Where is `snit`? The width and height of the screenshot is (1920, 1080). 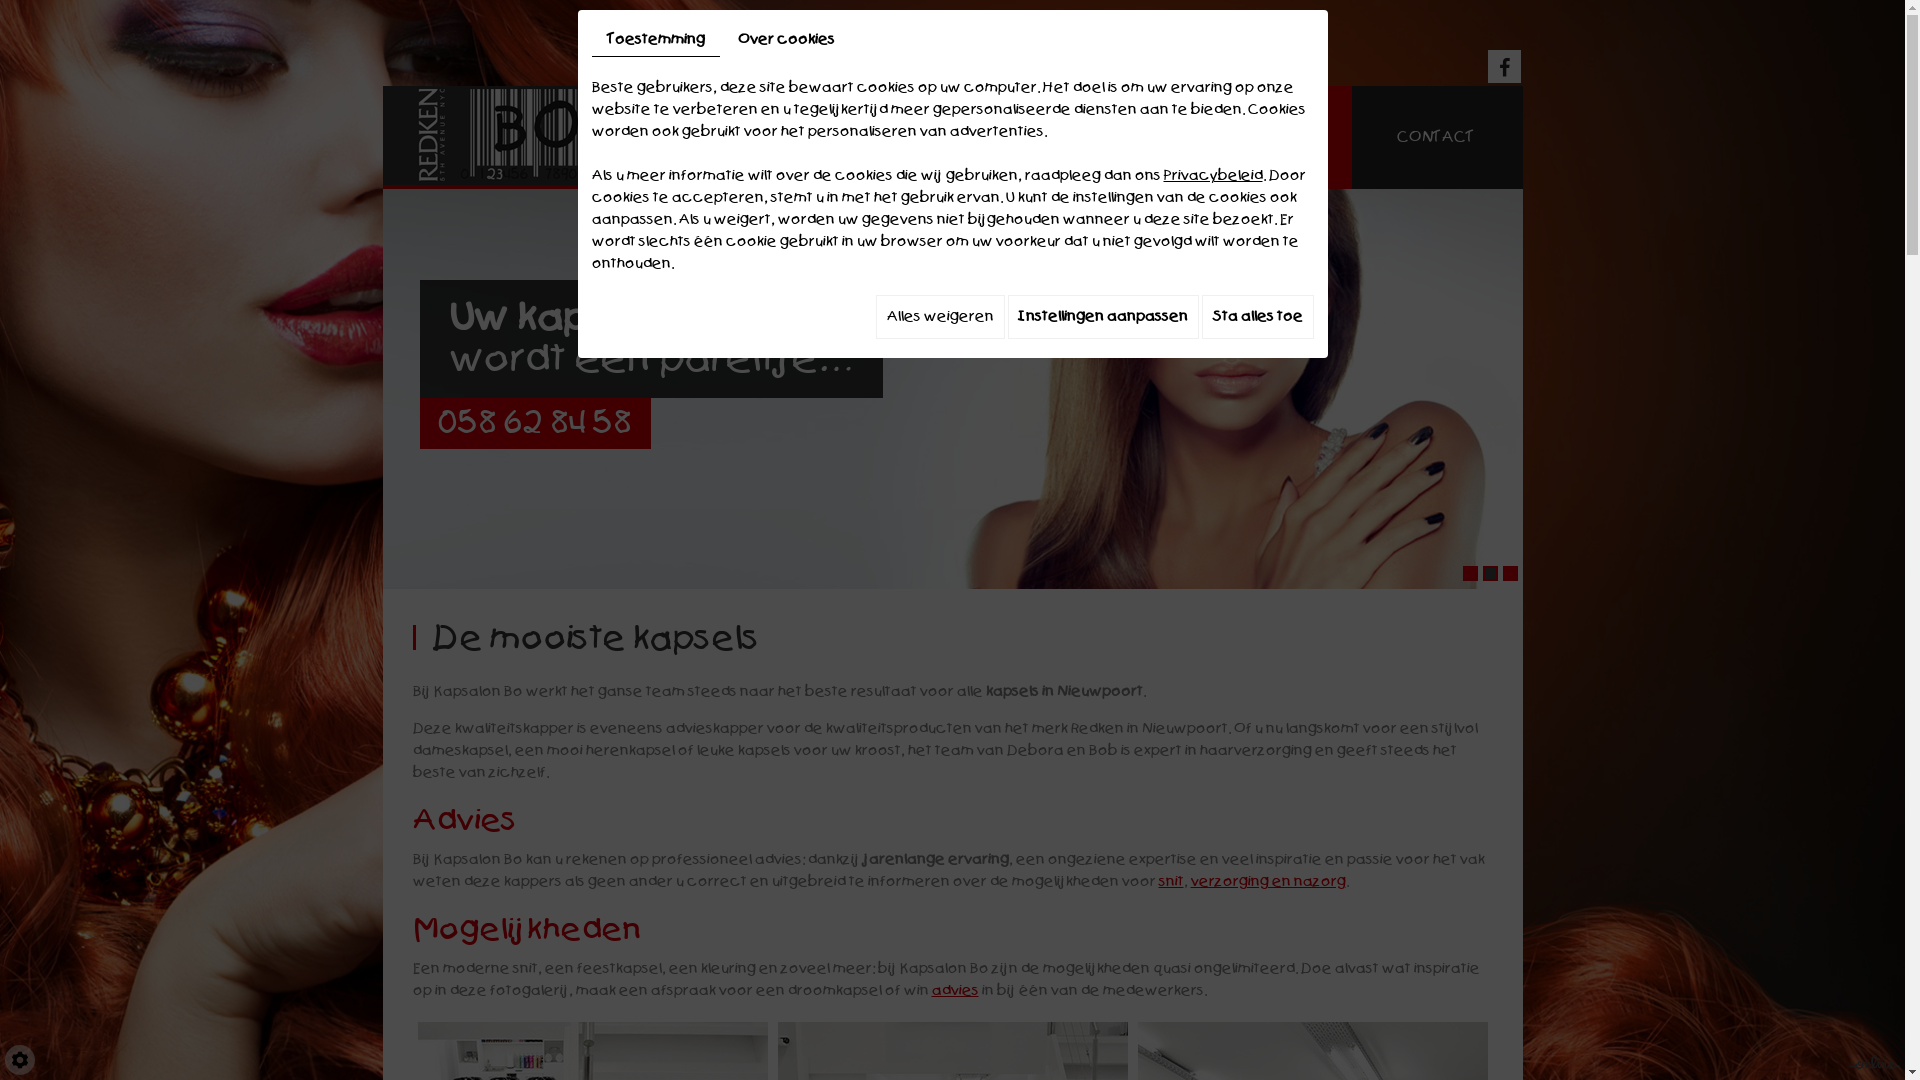 snit is located at coordinates (1170, 882).